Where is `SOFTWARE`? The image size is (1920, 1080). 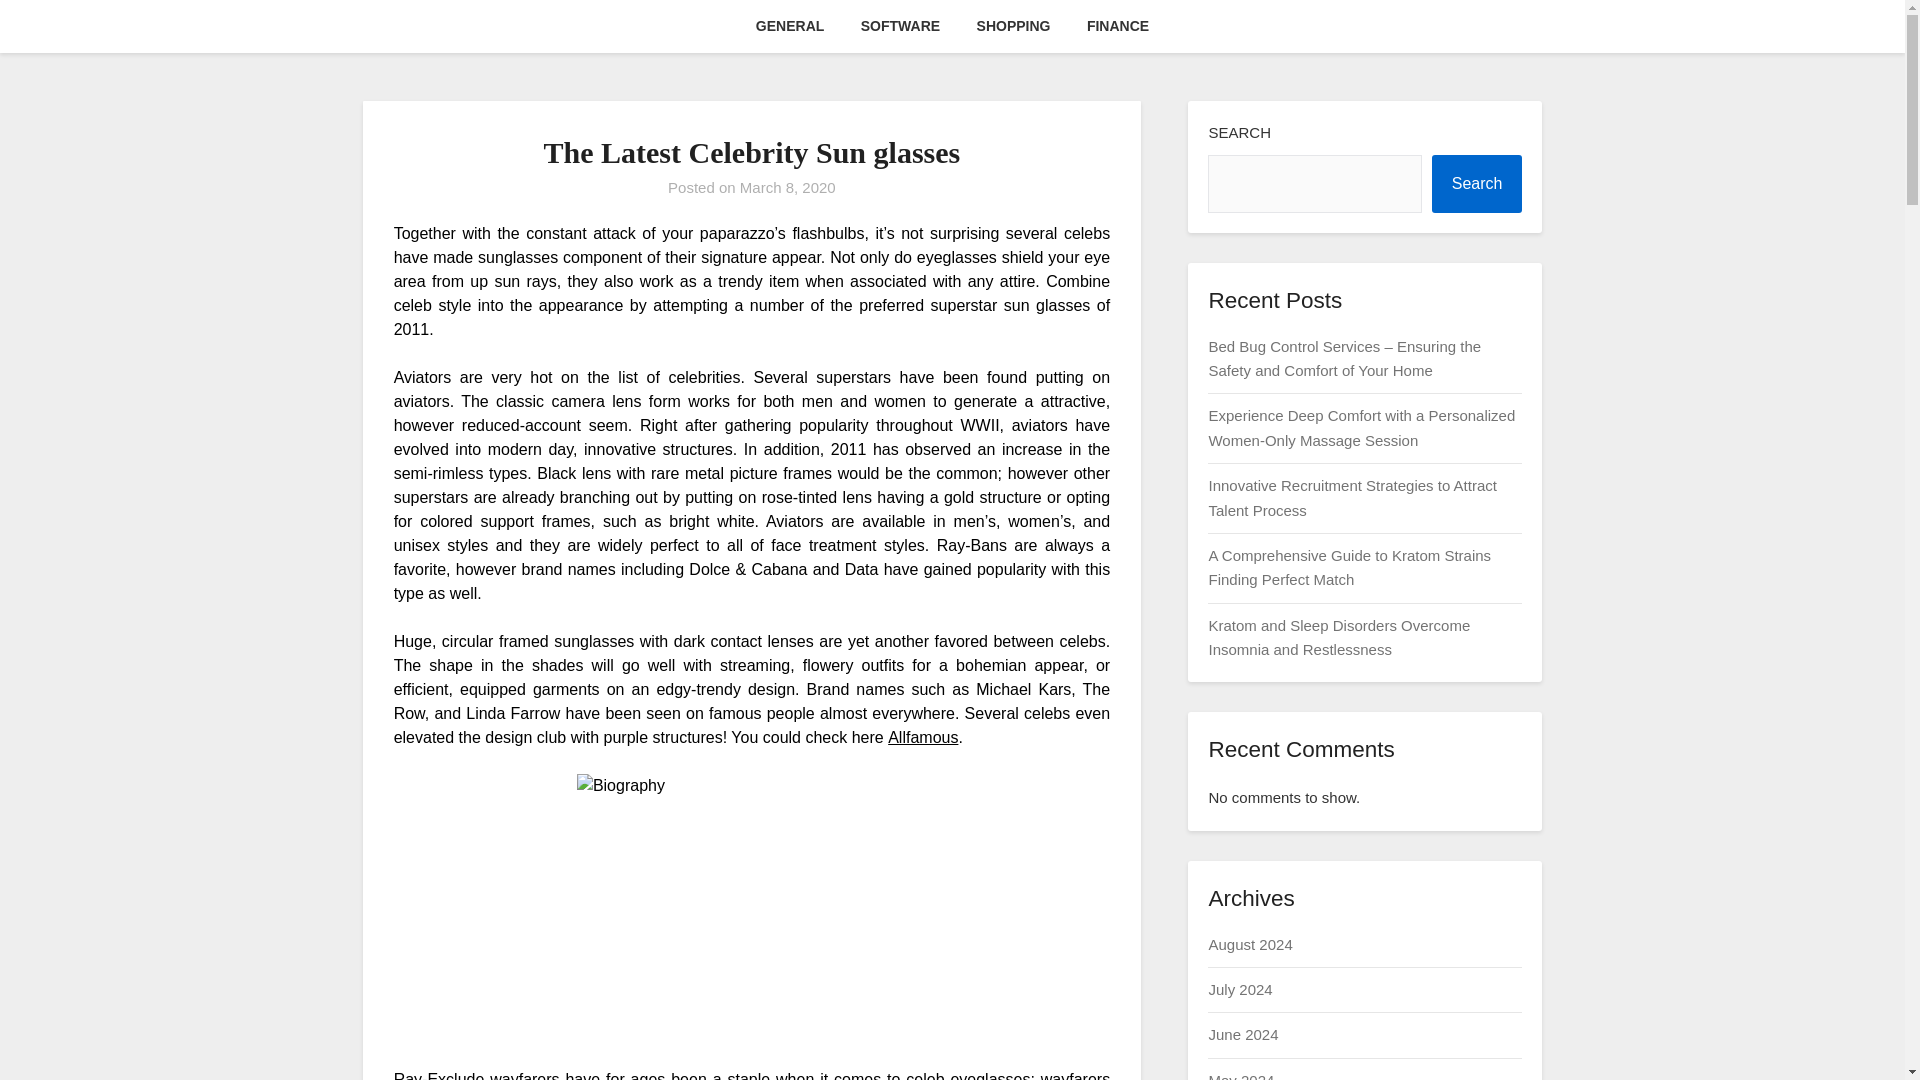
SOFTWARE is located at coordinates (900, 26).